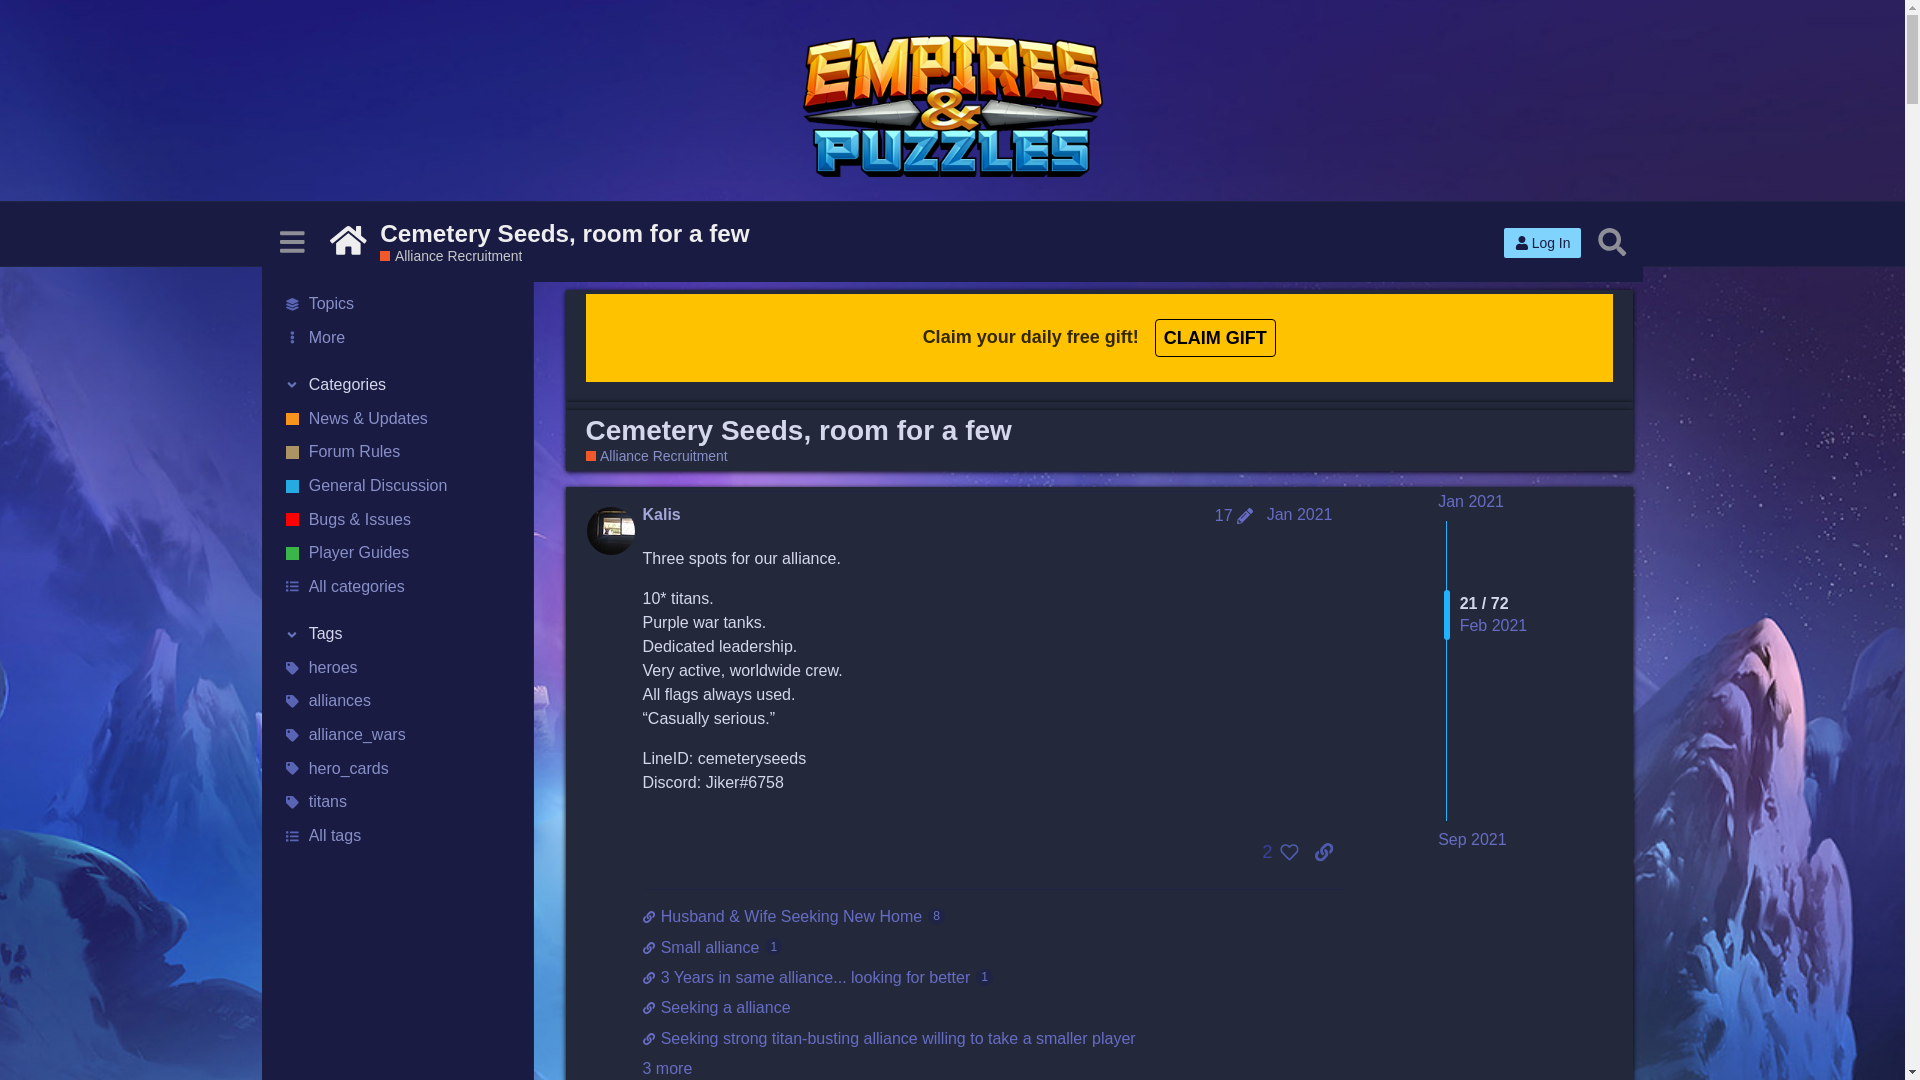 The height and width of the screenshot is (1080, 1920). I want to click on All topics, so click(397, 304).